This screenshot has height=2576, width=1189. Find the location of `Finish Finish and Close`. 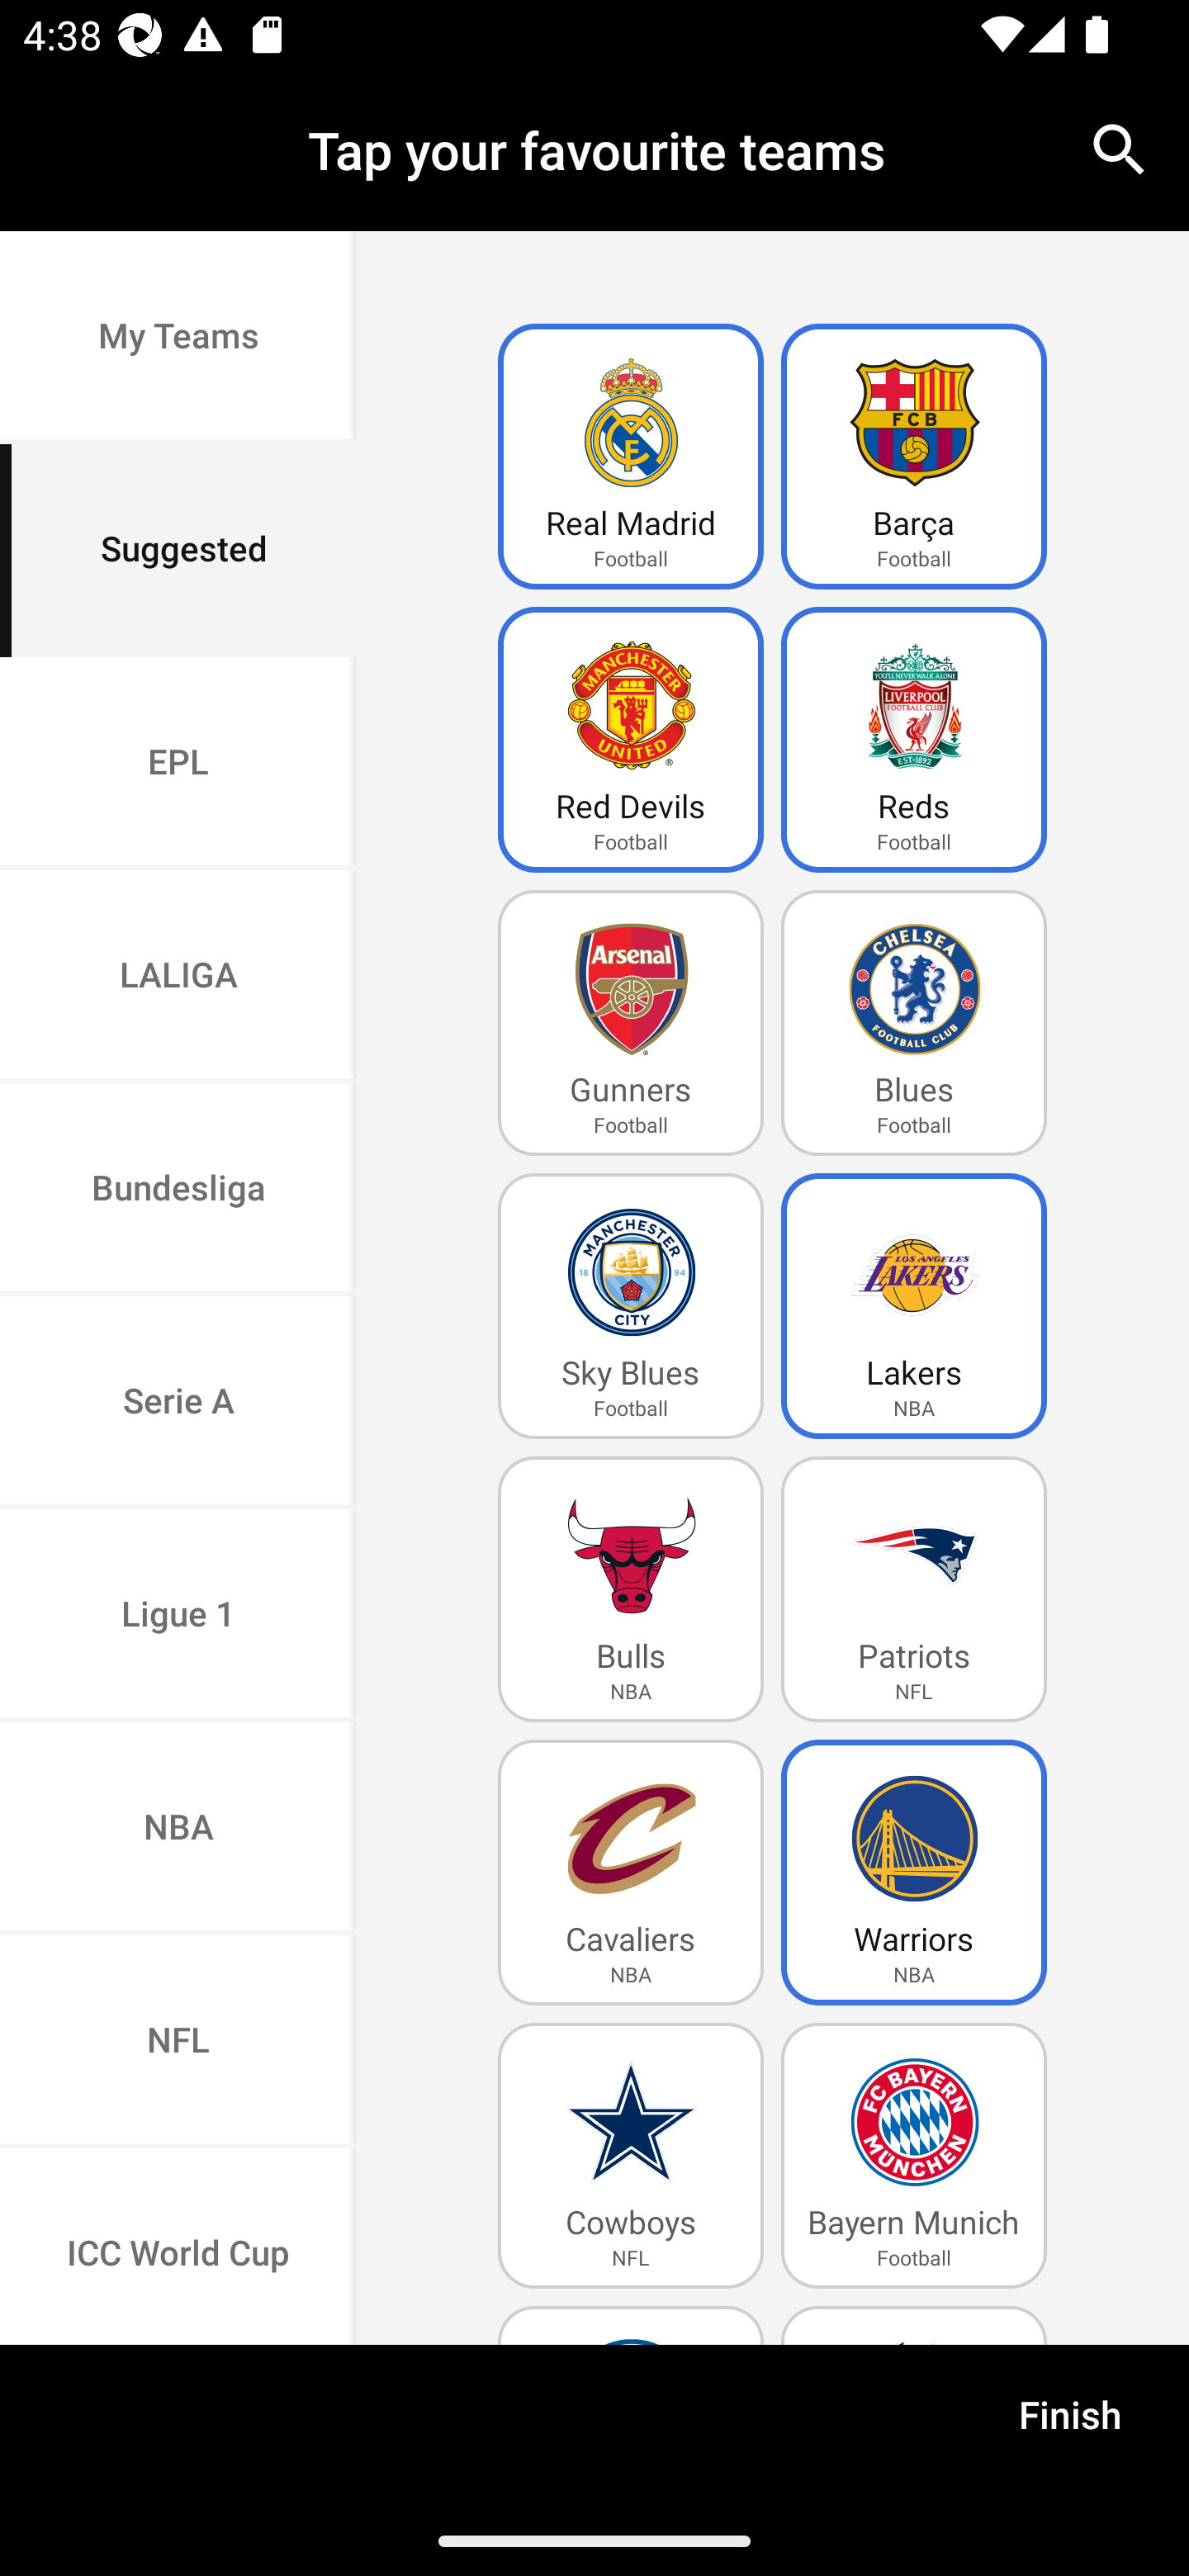

Finish Finish and Close is located at coordinates (1070, 2425).